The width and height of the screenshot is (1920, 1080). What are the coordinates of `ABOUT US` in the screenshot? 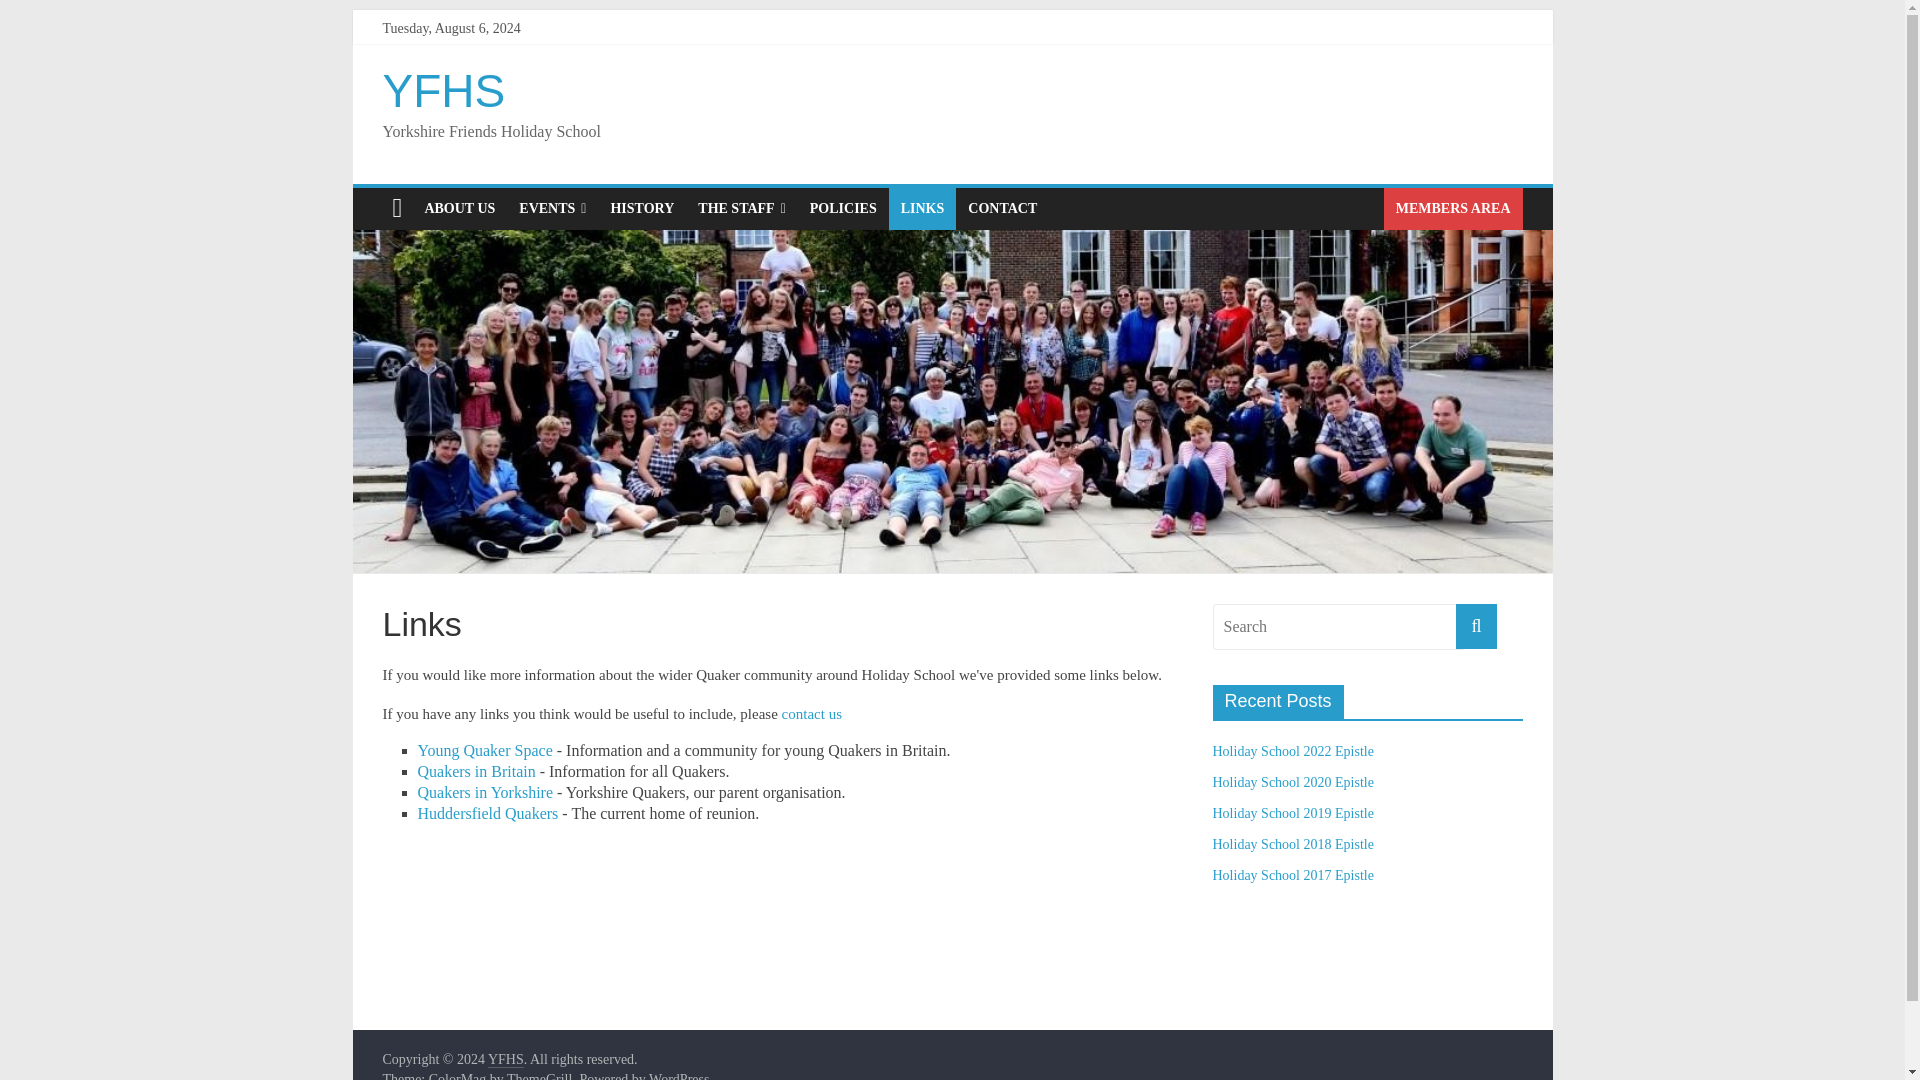 It's located at (459, 208).